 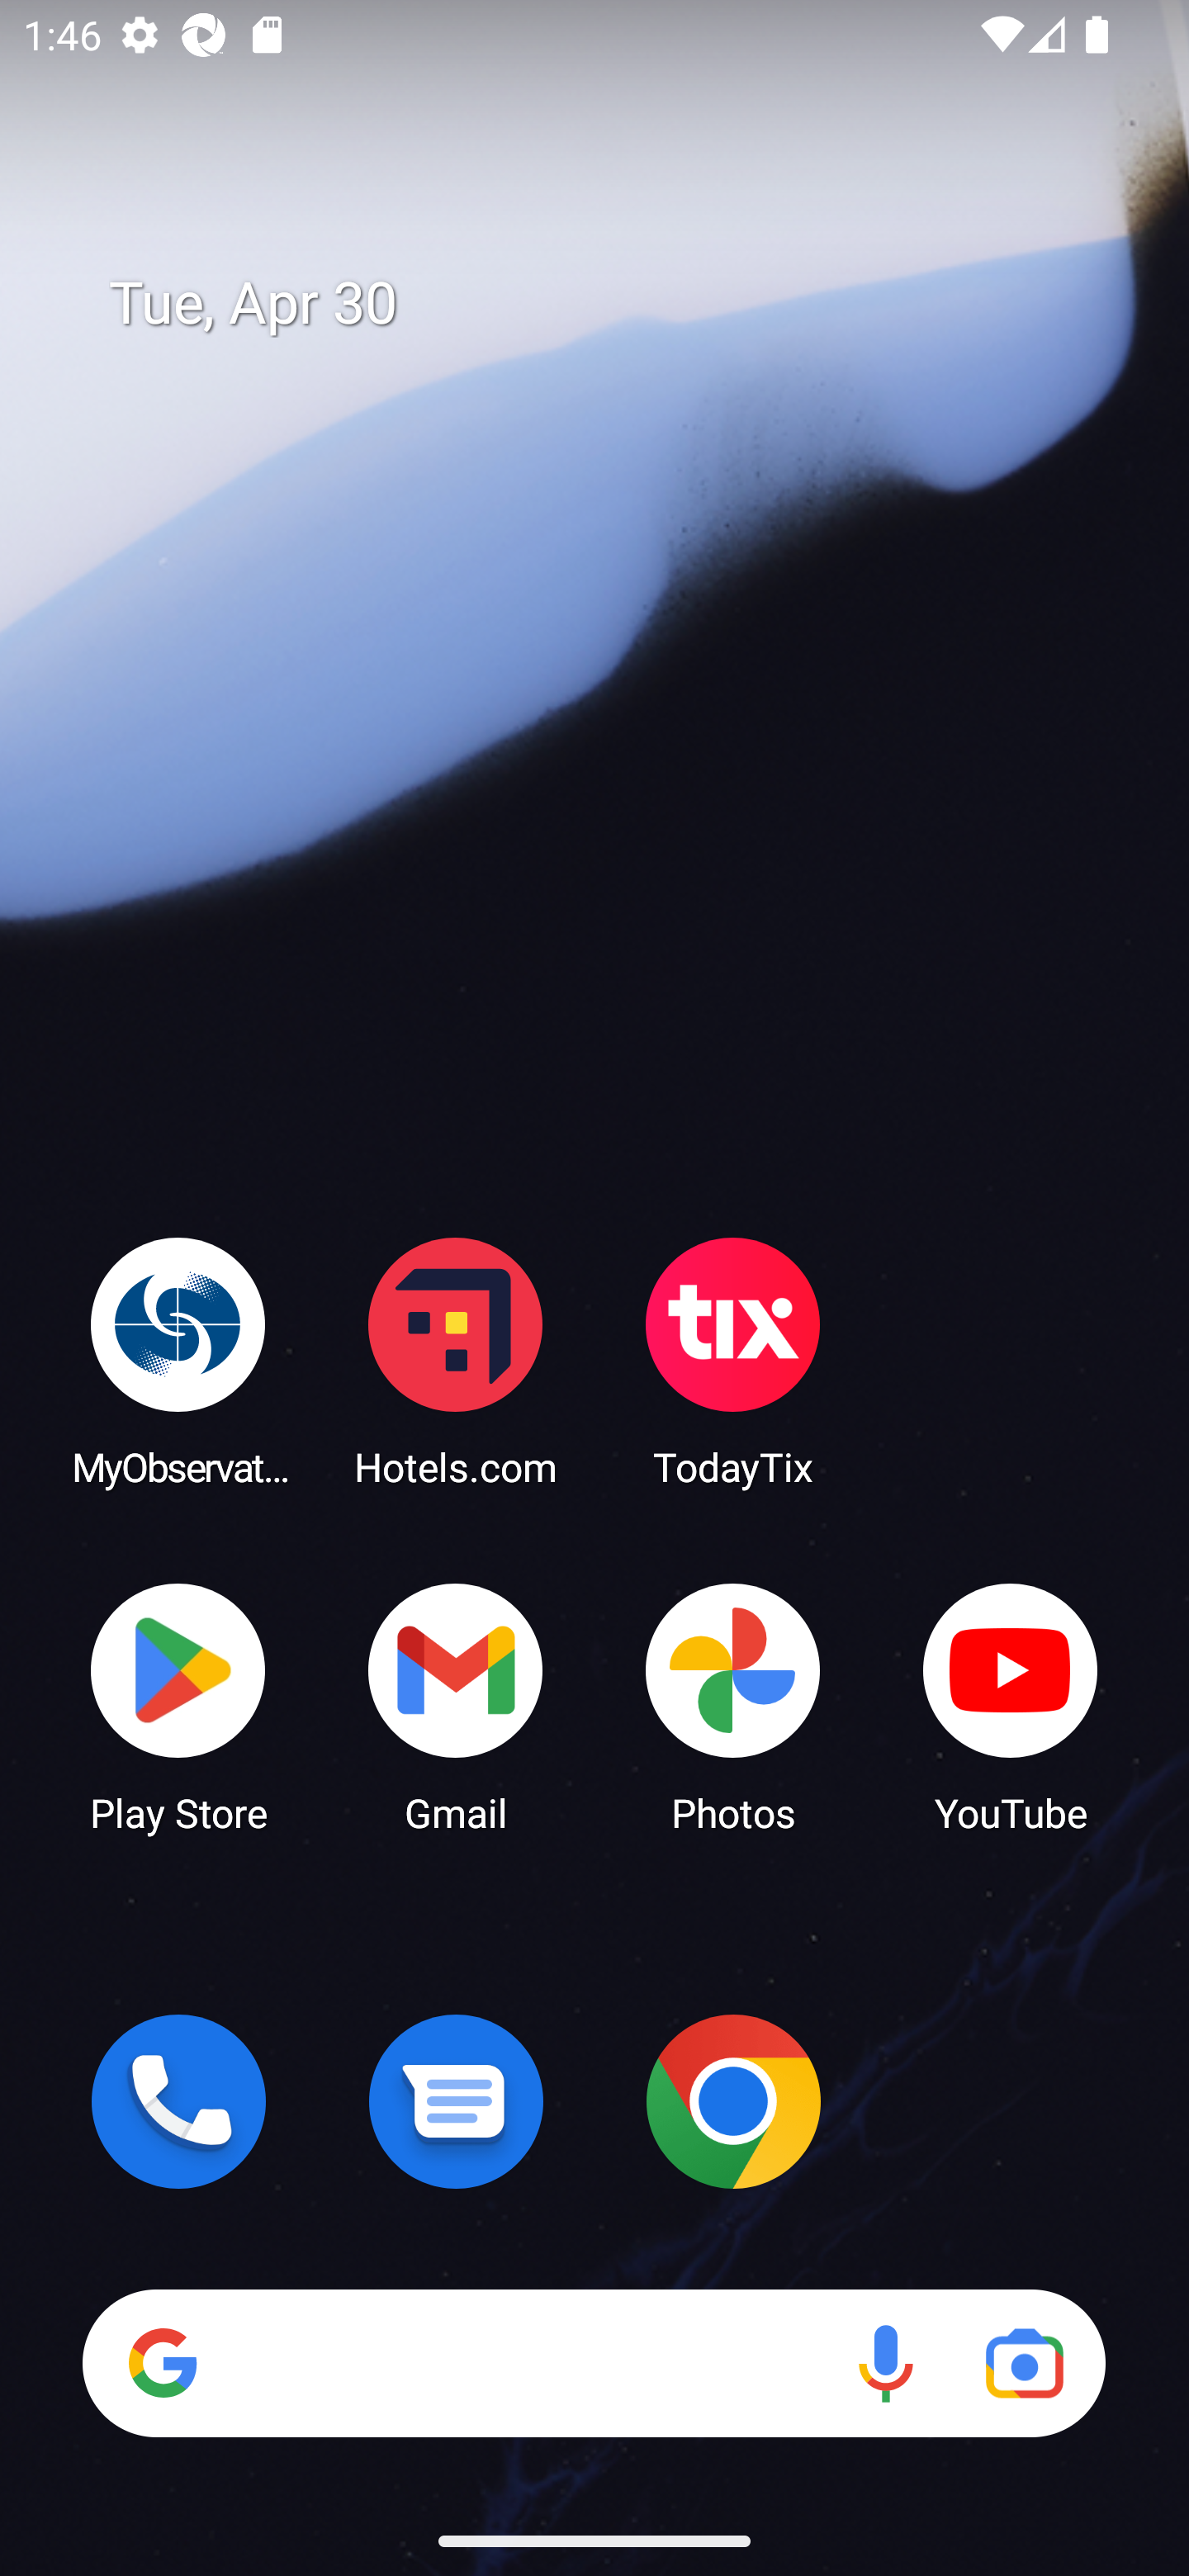 I want to click on Google Lens, so click(x=1024, y=2363).